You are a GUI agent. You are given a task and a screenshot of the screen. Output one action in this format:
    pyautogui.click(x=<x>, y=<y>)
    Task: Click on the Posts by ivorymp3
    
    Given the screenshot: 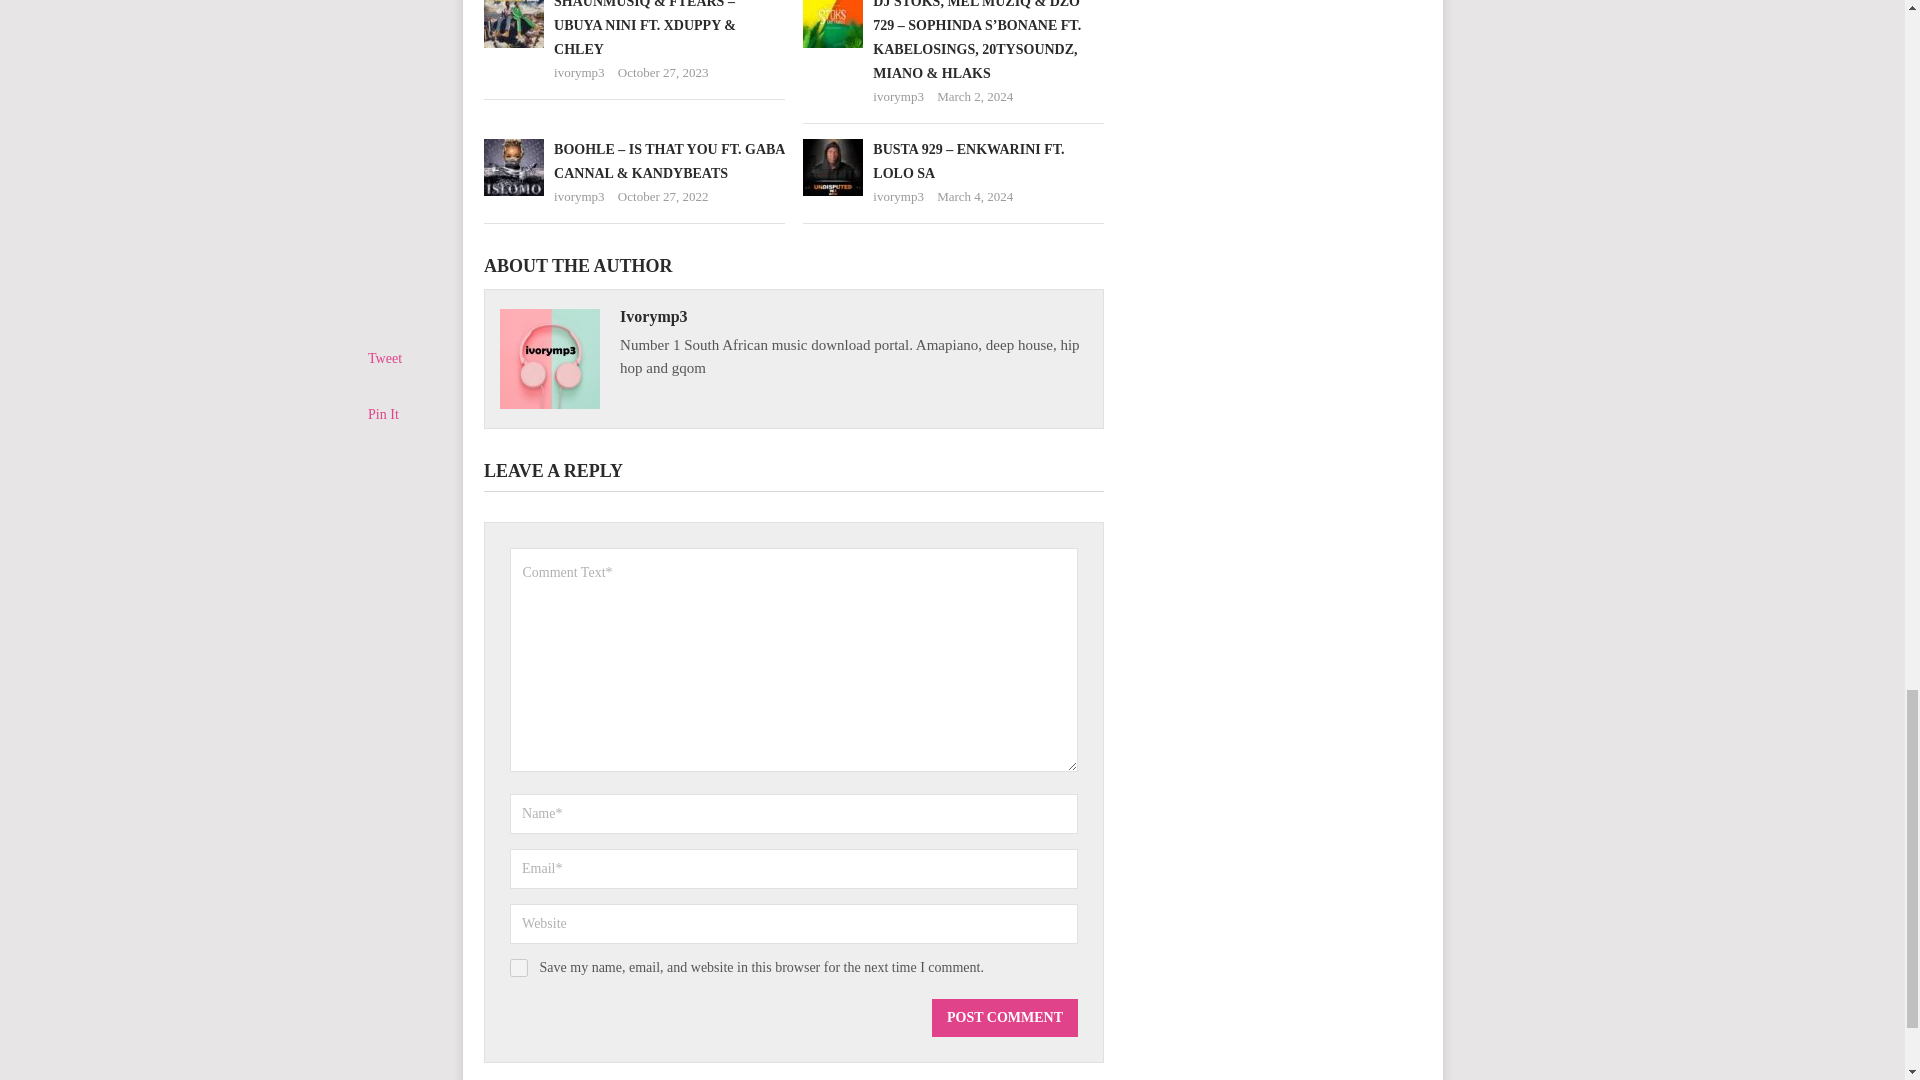 What is the action you would take?
    pyautogui.click(x=579, y=72)
    